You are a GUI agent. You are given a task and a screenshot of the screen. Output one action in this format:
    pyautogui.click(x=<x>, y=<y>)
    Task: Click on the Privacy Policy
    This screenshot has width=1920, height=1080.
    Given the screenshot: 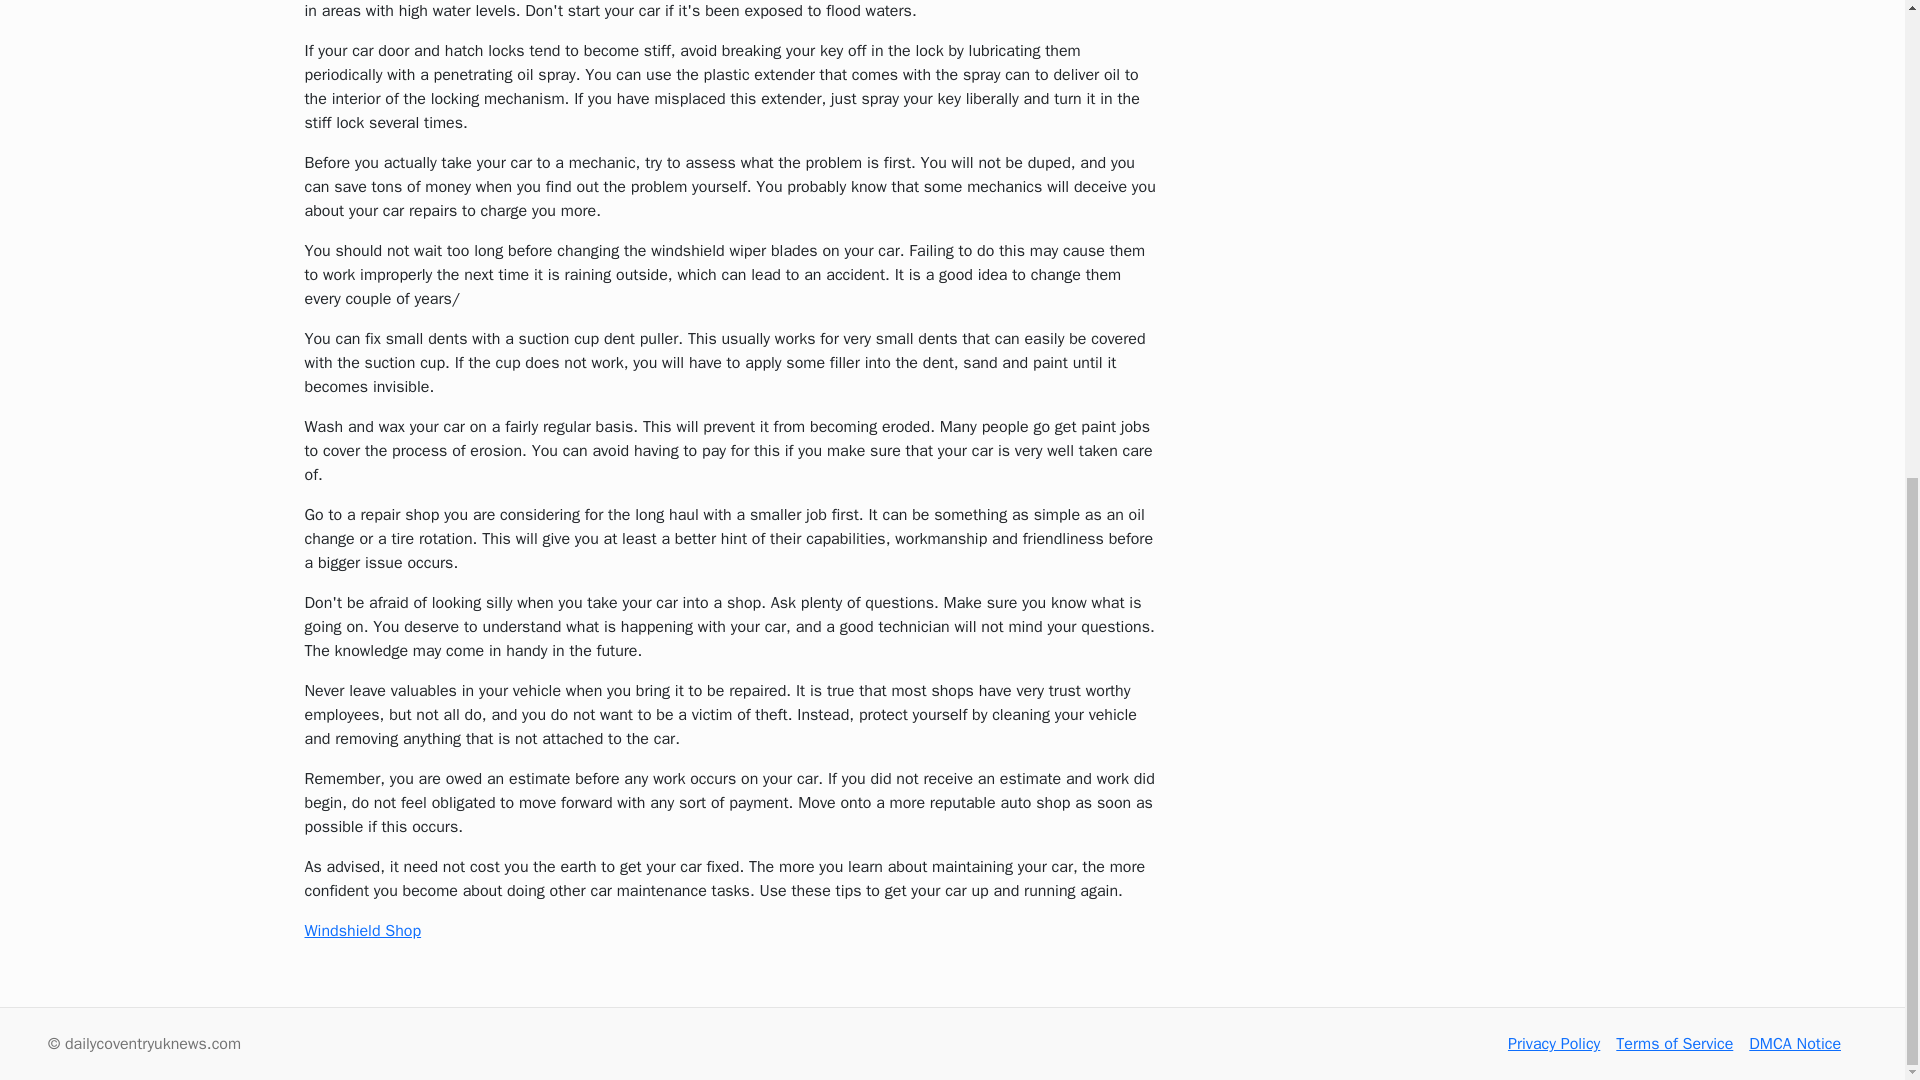 What is the action you would take?
    pyautogui.click(x=1553, y=1044)
    